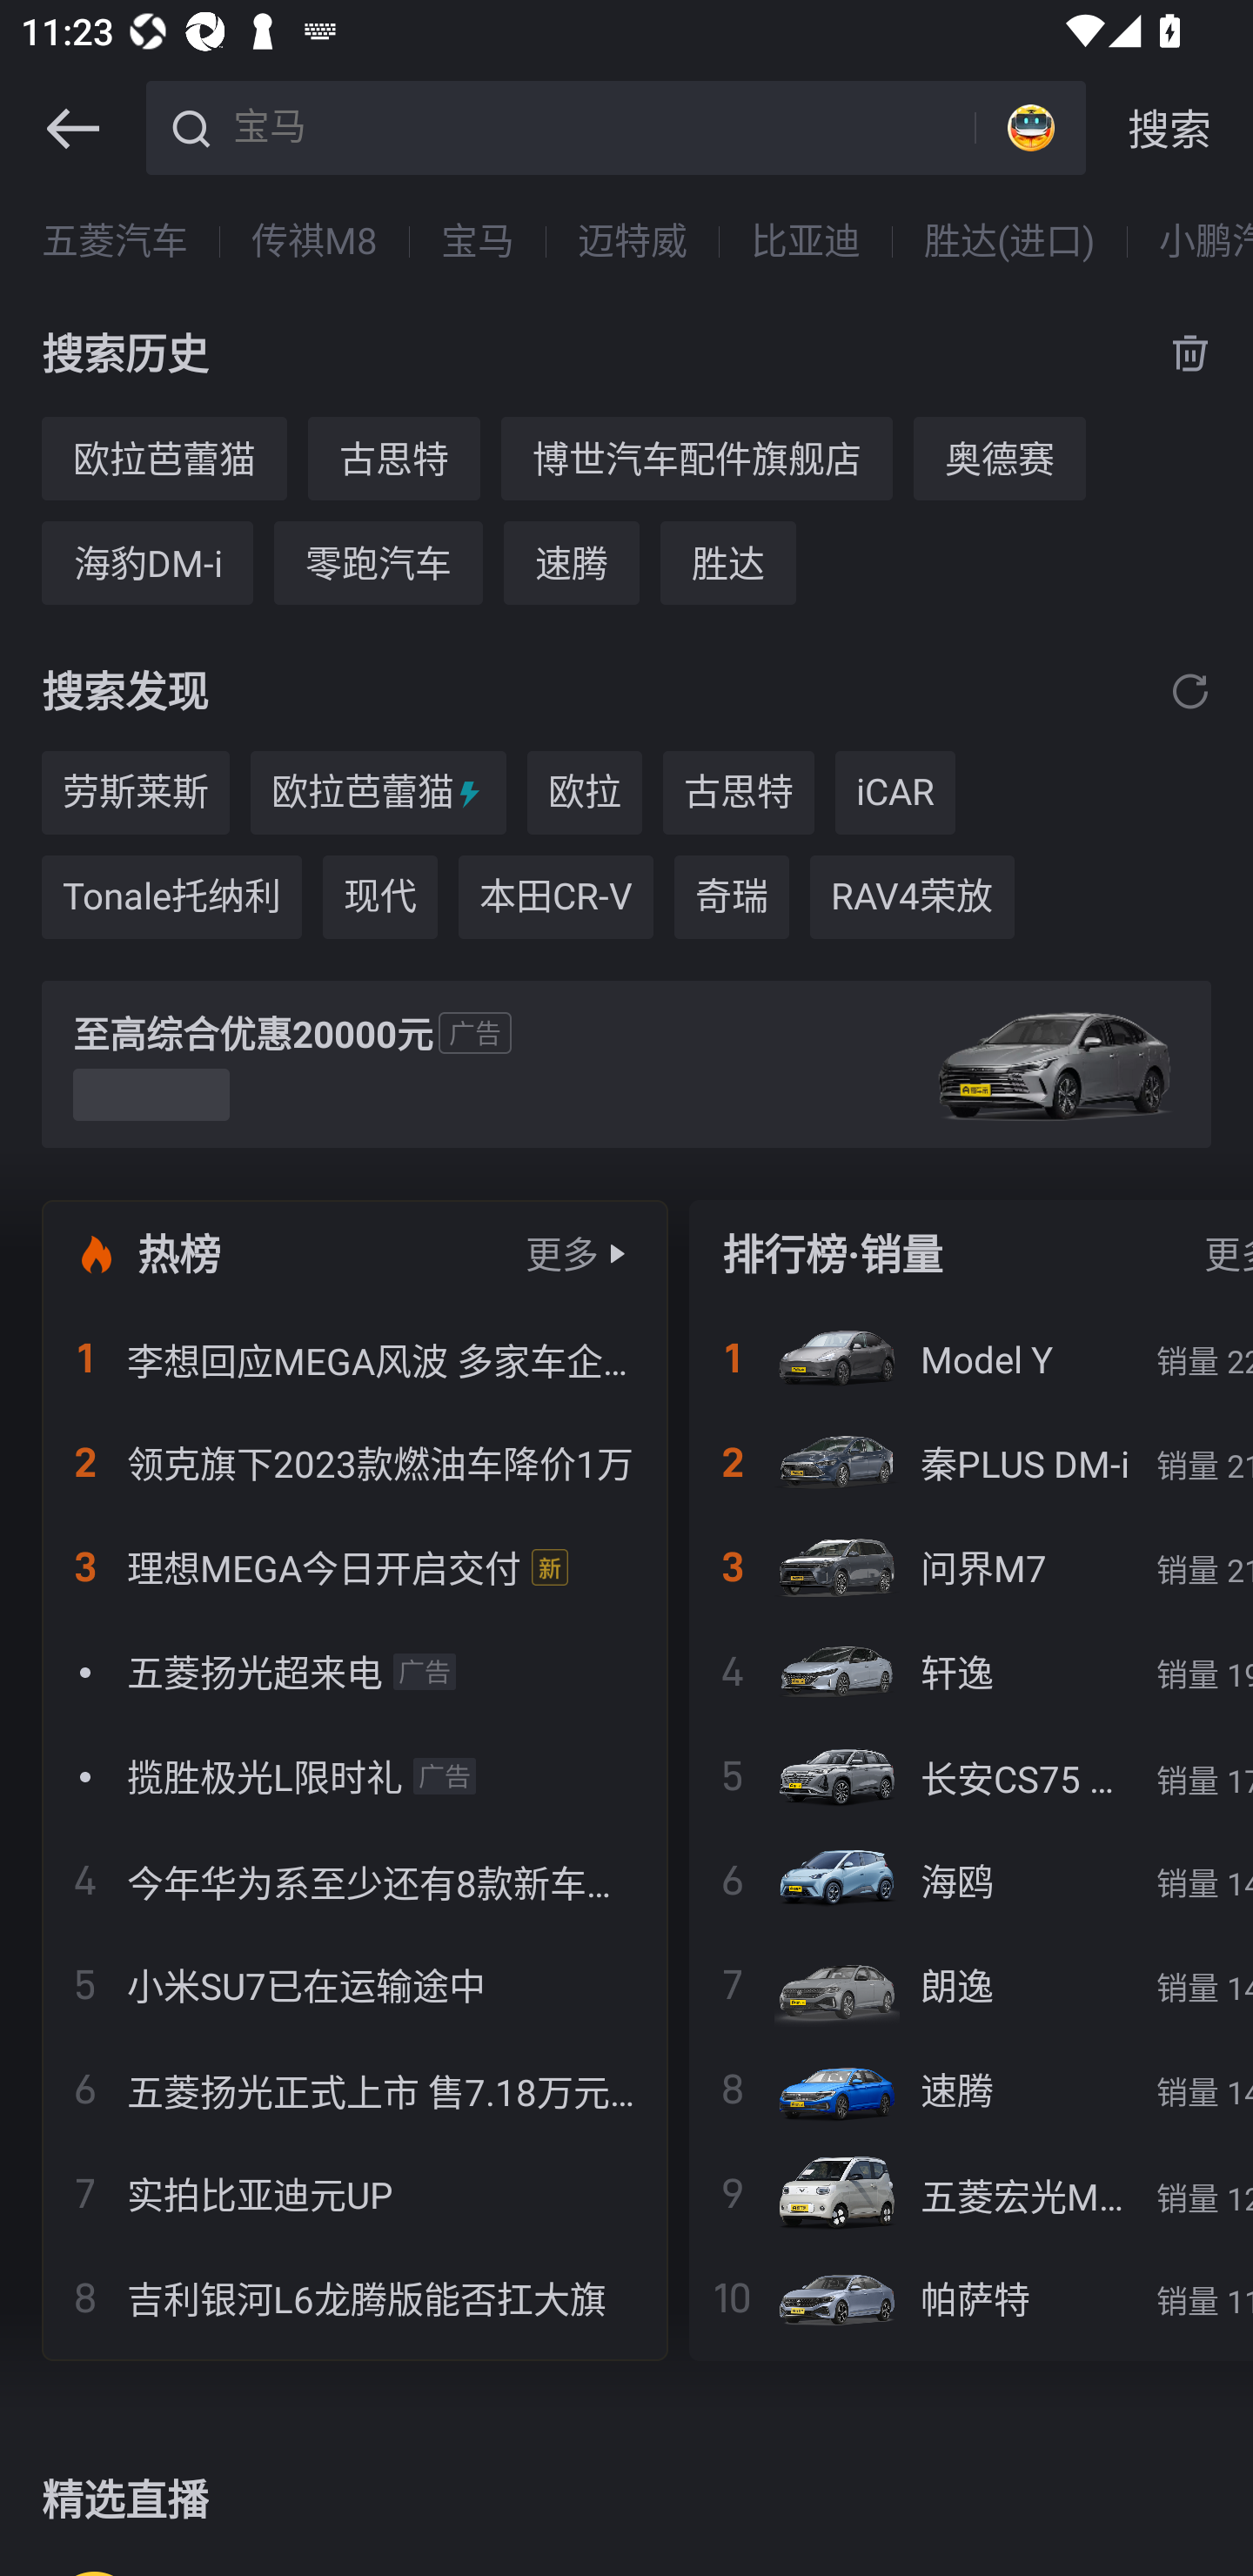 The image size is (1253, 2576). I want to click on 小米SU7已在运输途中, so click(355, 1984).